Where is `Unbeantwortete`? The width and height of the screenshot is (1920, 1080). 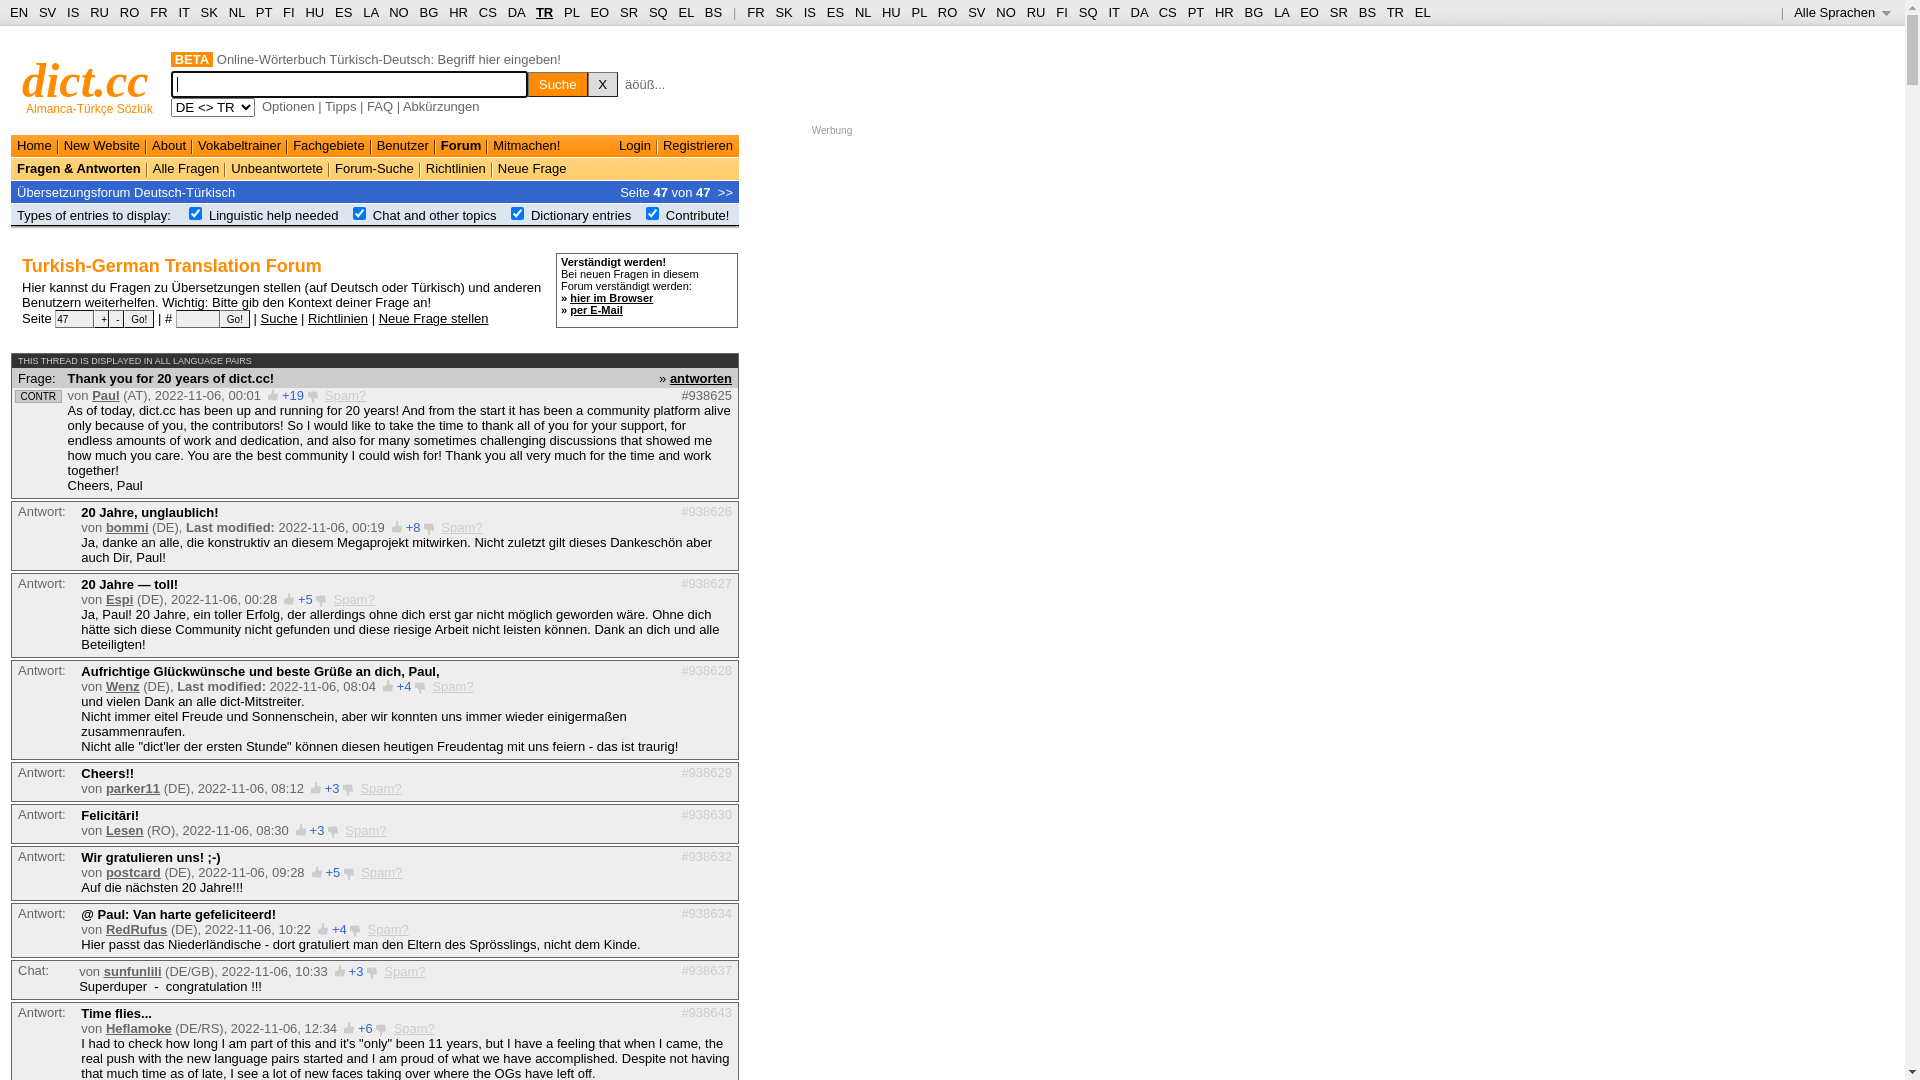
Unbeantwortete is located at coordinates (277, 168).